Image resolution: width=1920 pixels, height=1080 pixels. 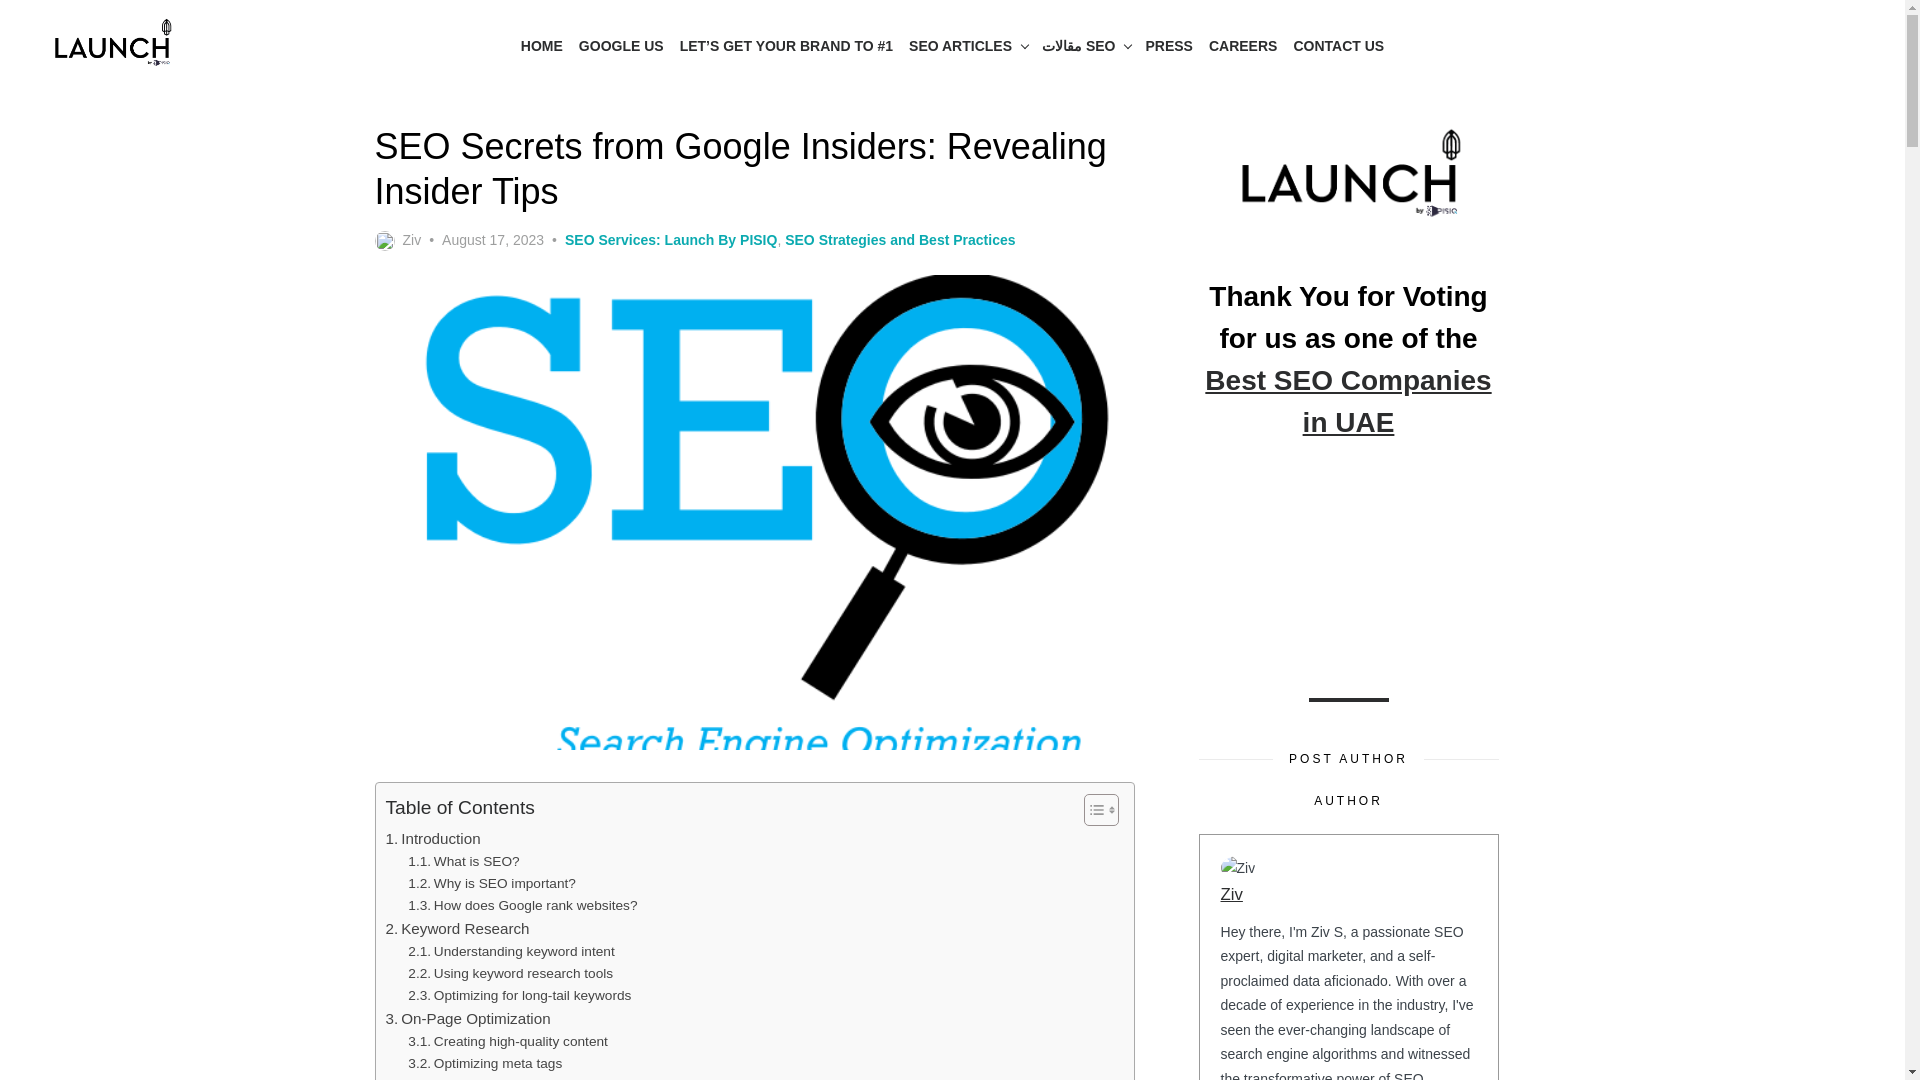 I want to click on Creating high-quality content, so click(x=508, y=1042).